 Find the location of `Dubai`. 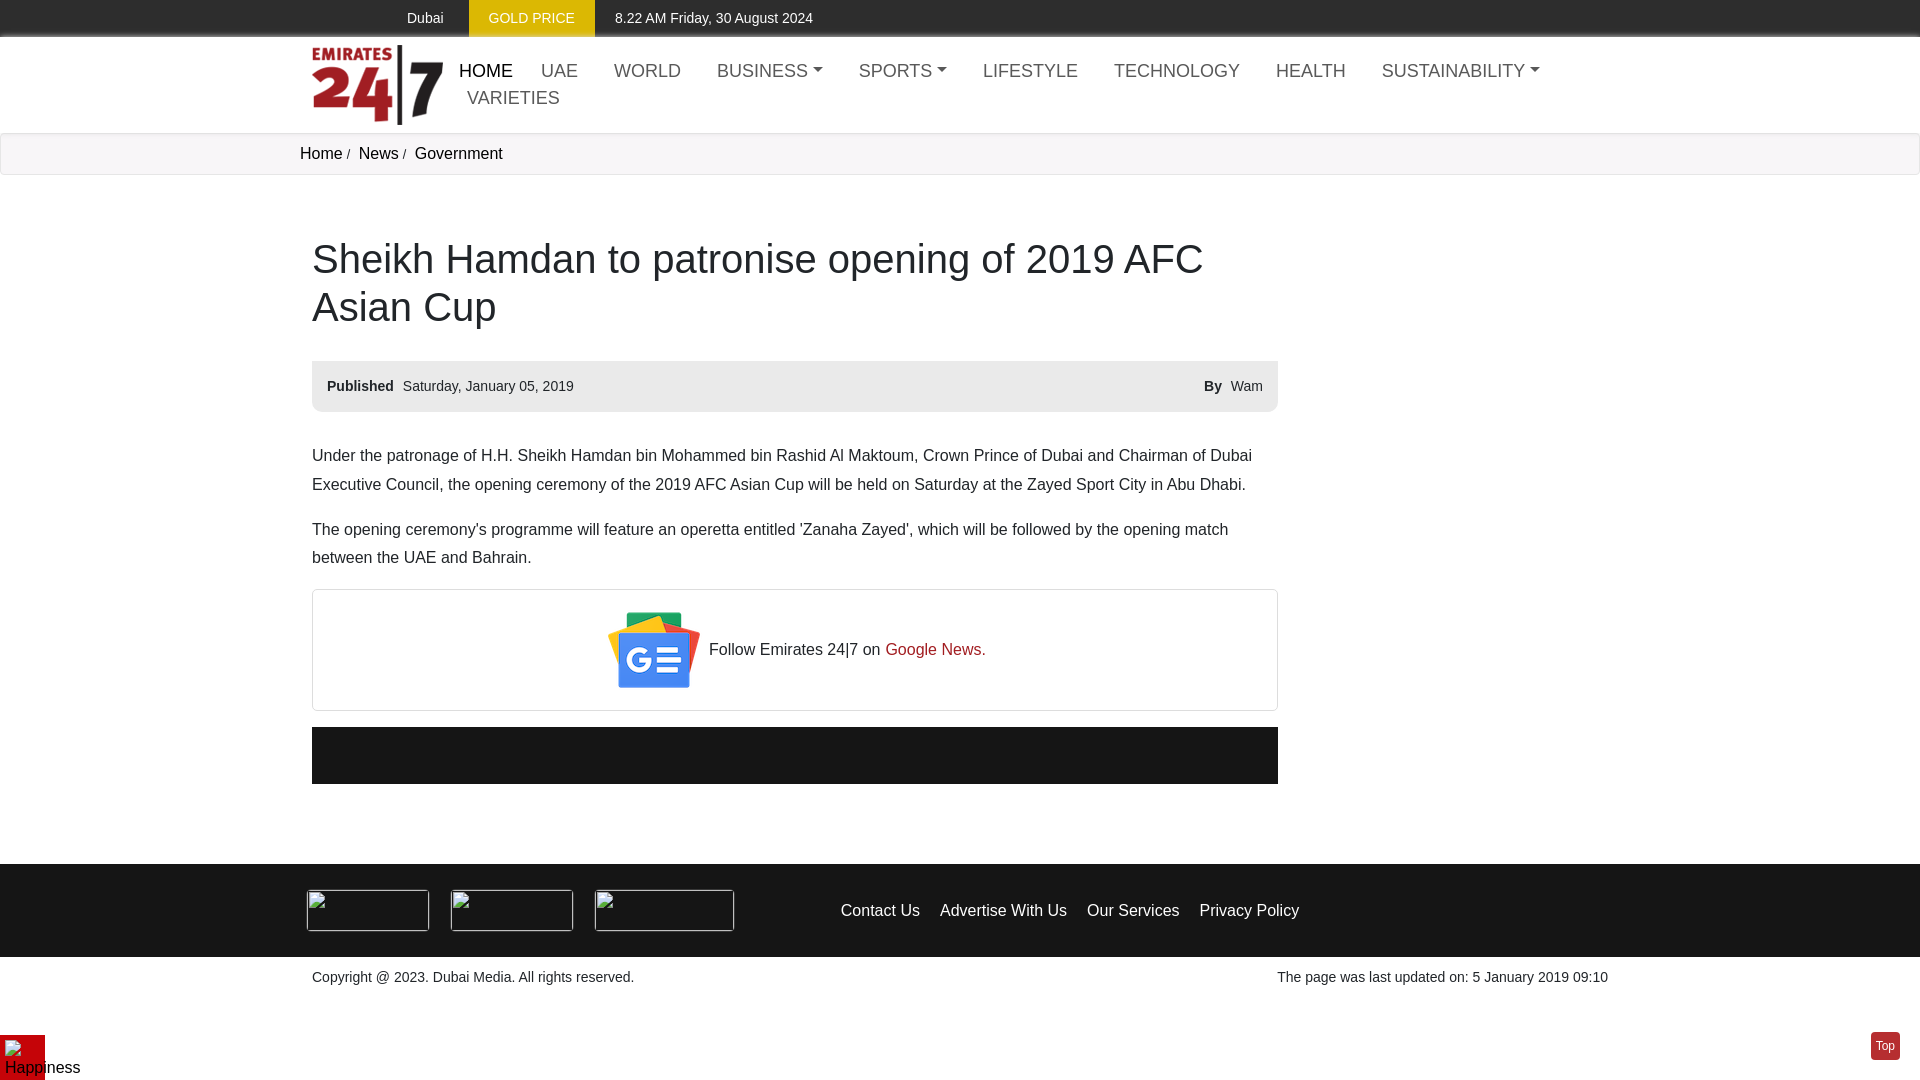

Dubai is located at coordinates (410, 18).